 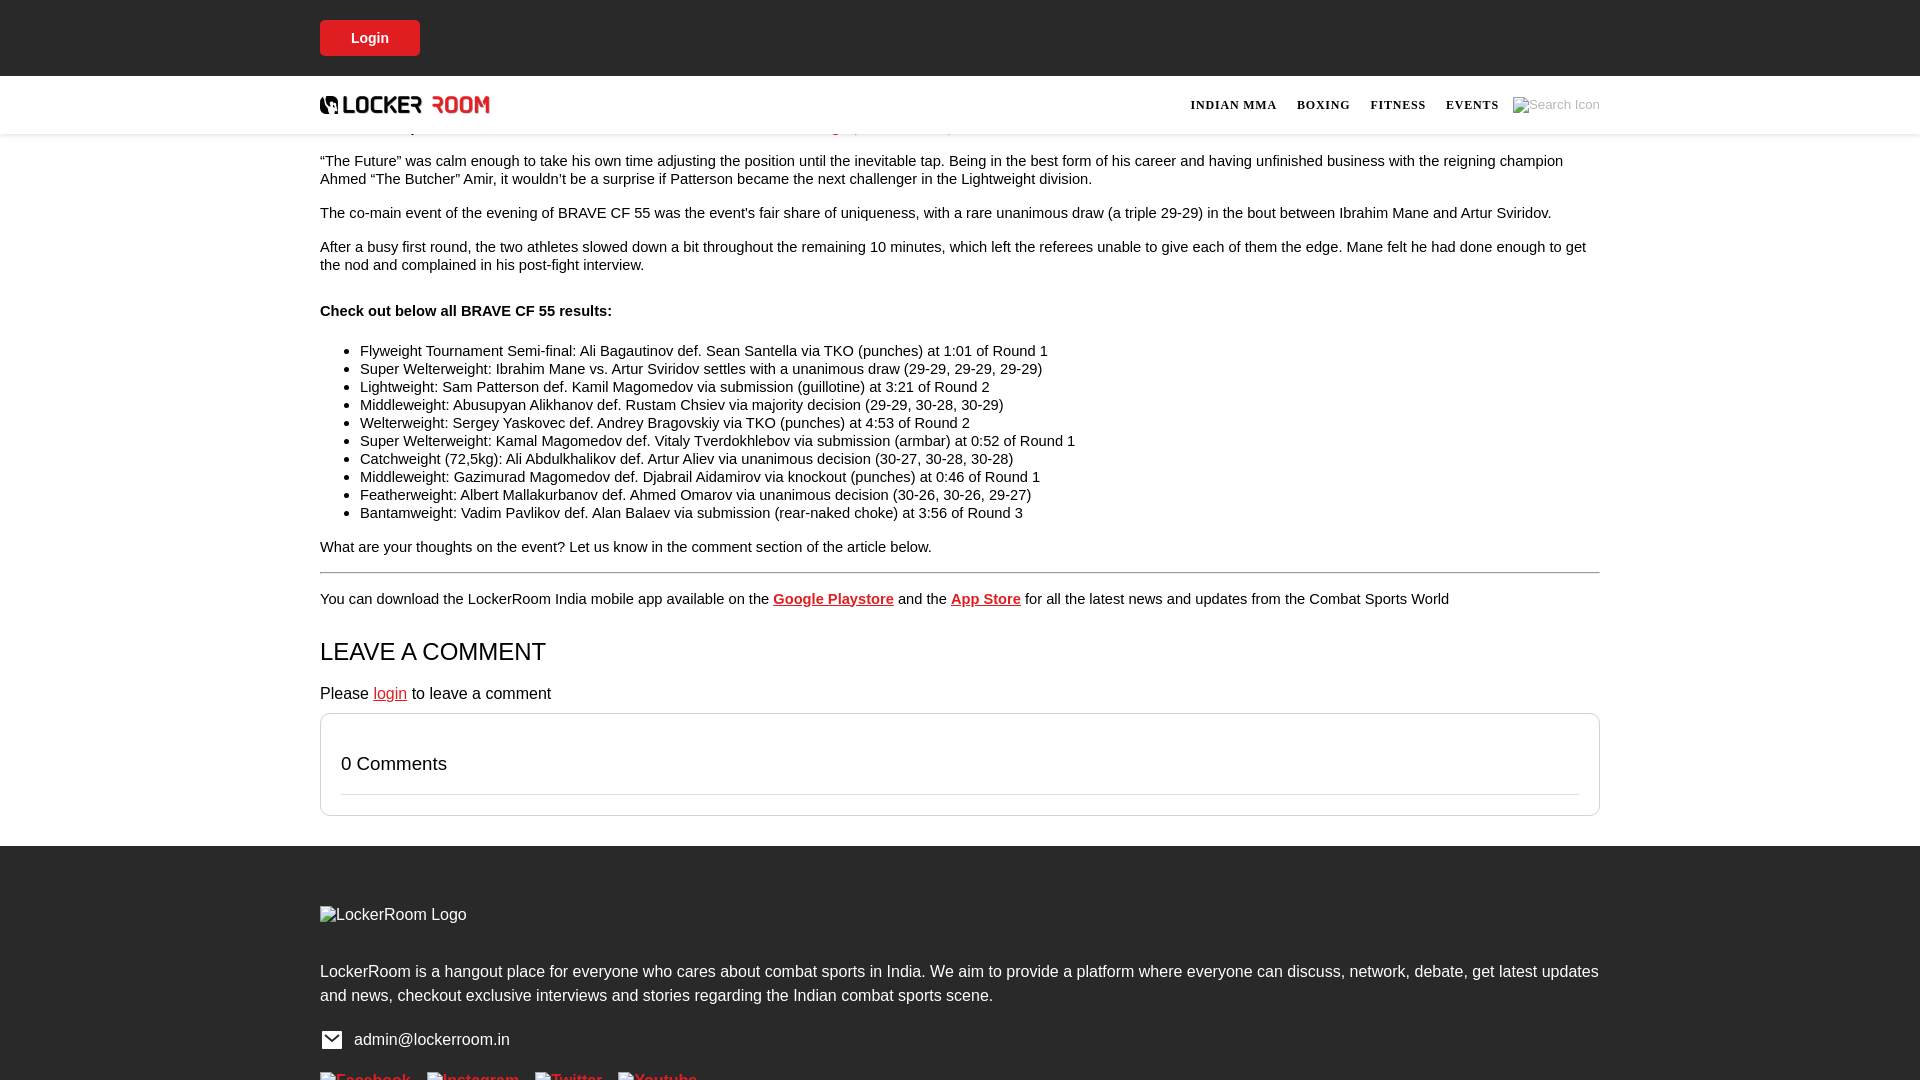 I want to click on Google Playstore, so click(x=834, y=598).